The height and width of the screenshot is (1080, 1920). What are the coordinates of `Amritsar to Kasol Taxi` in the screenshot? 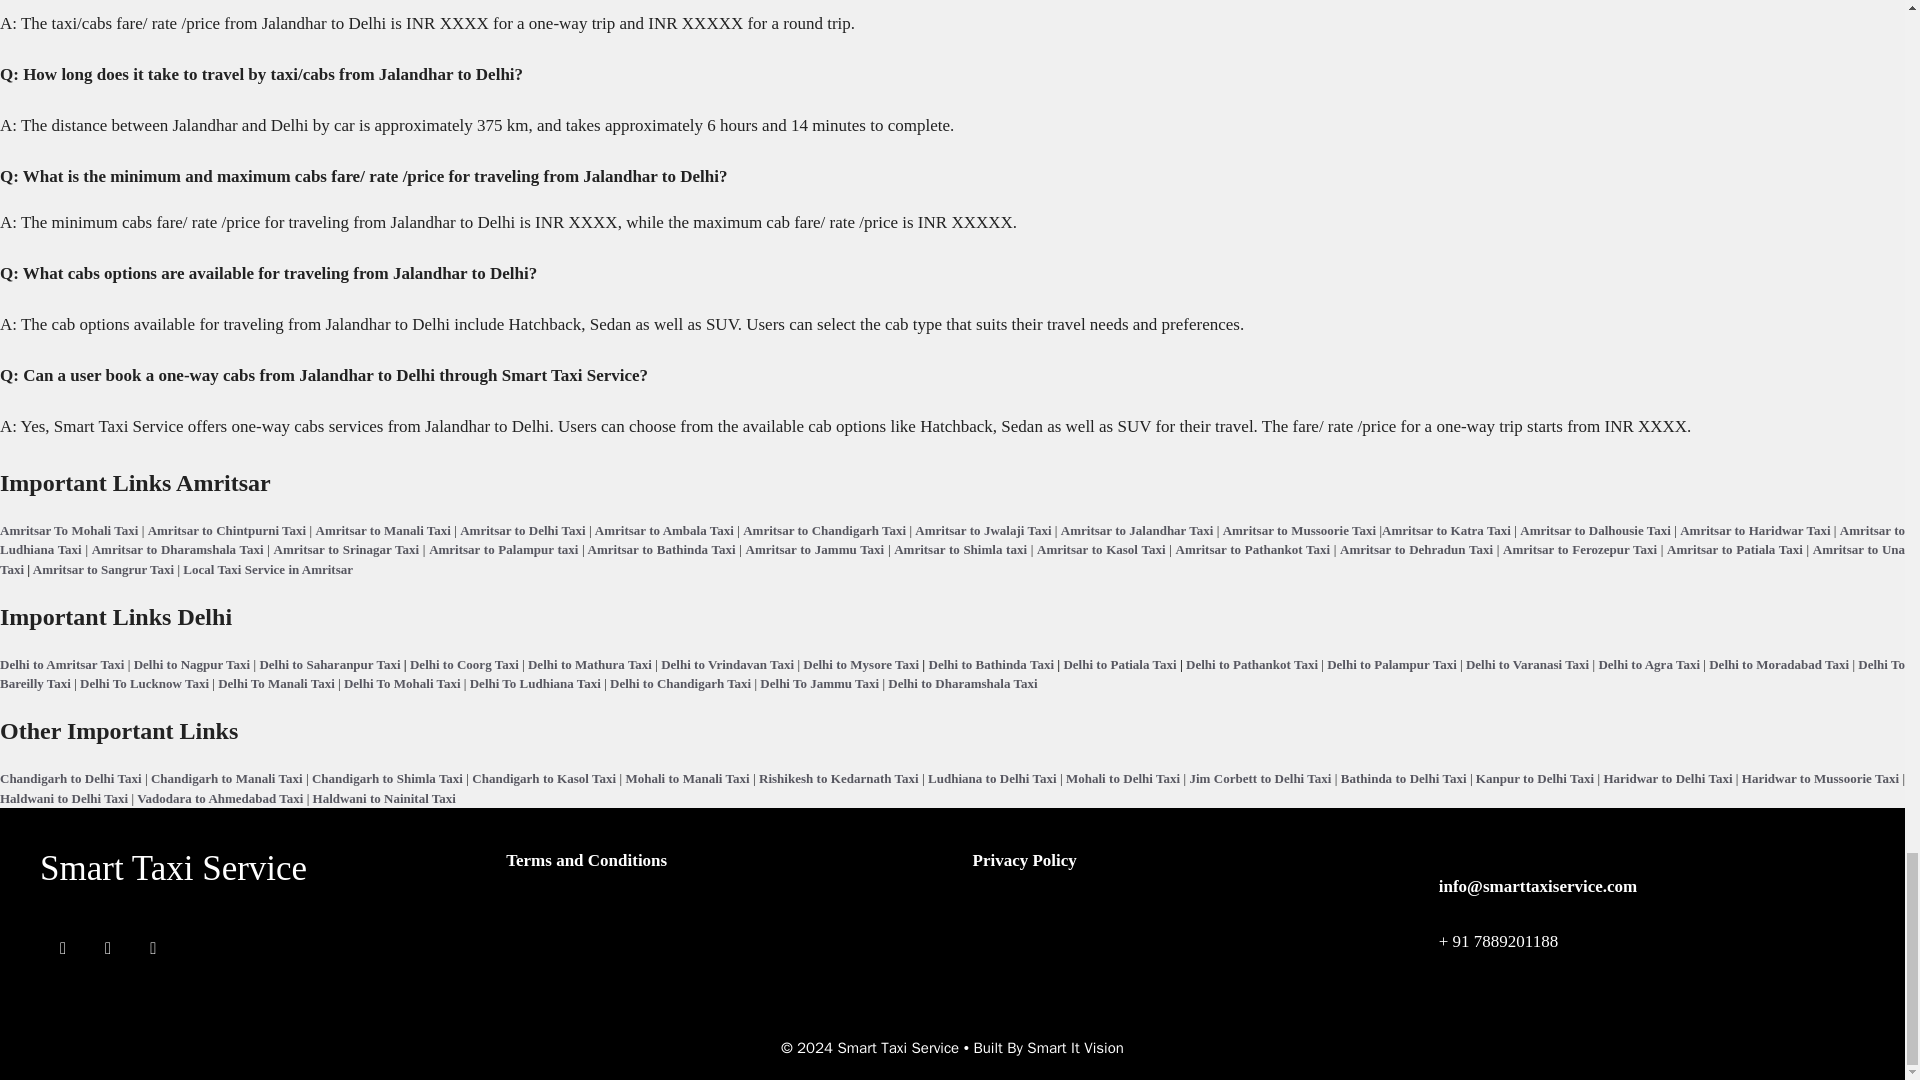 It's located at (1100, 550).